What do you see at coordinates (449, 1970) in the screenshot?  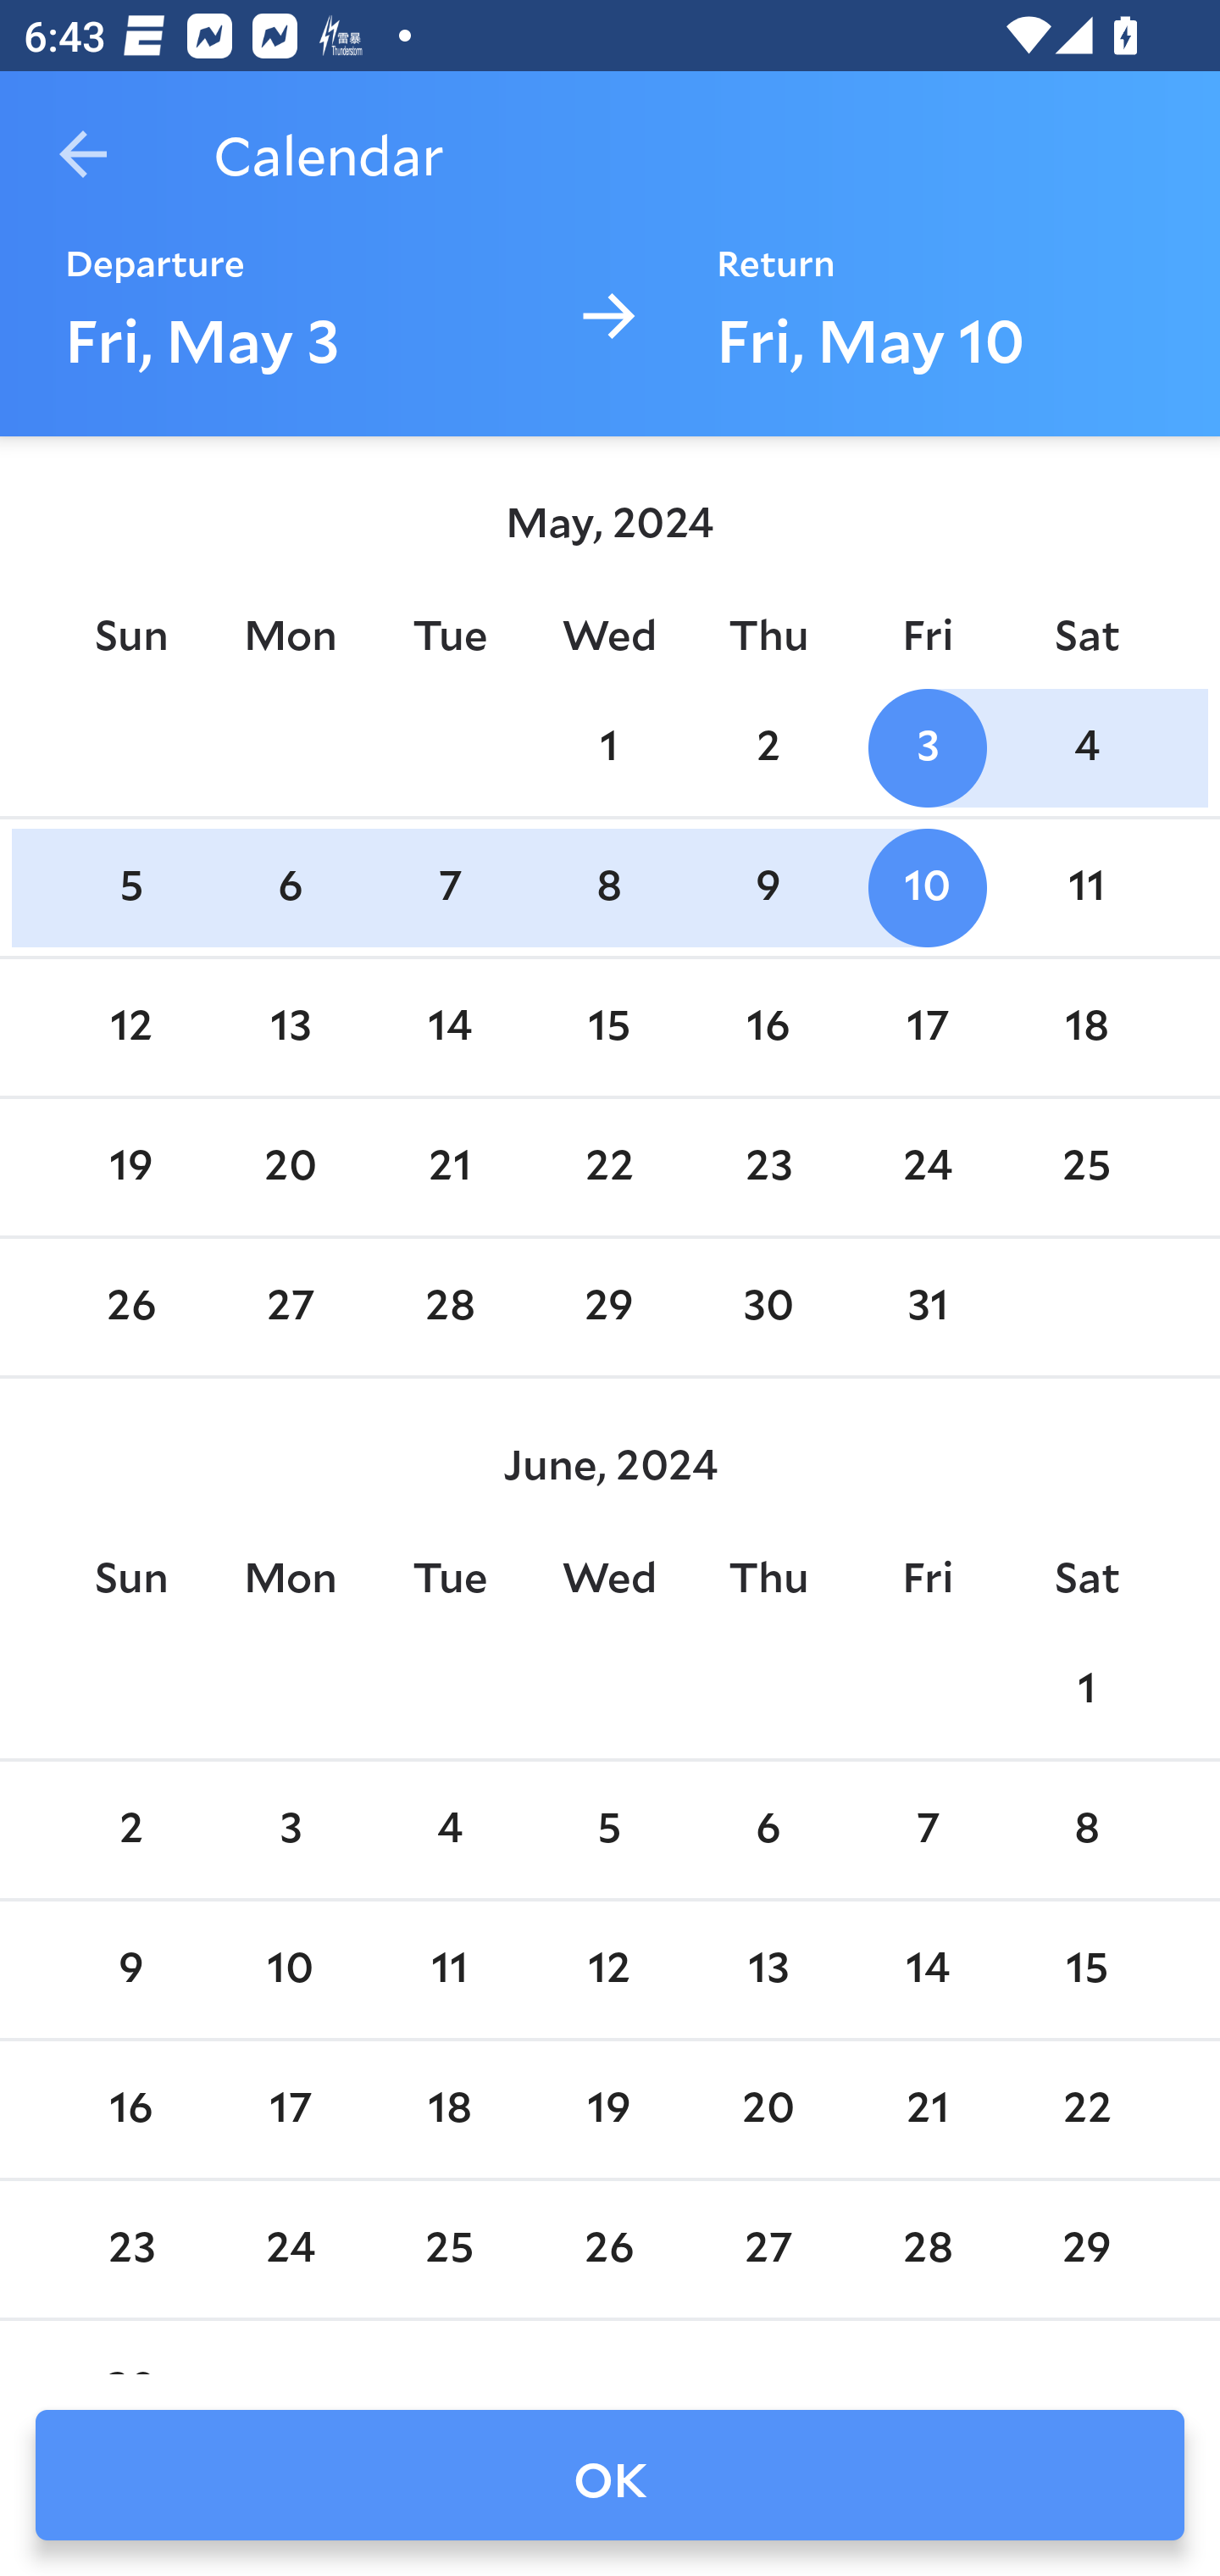 I see `11` at bounding box center [449, 1970].